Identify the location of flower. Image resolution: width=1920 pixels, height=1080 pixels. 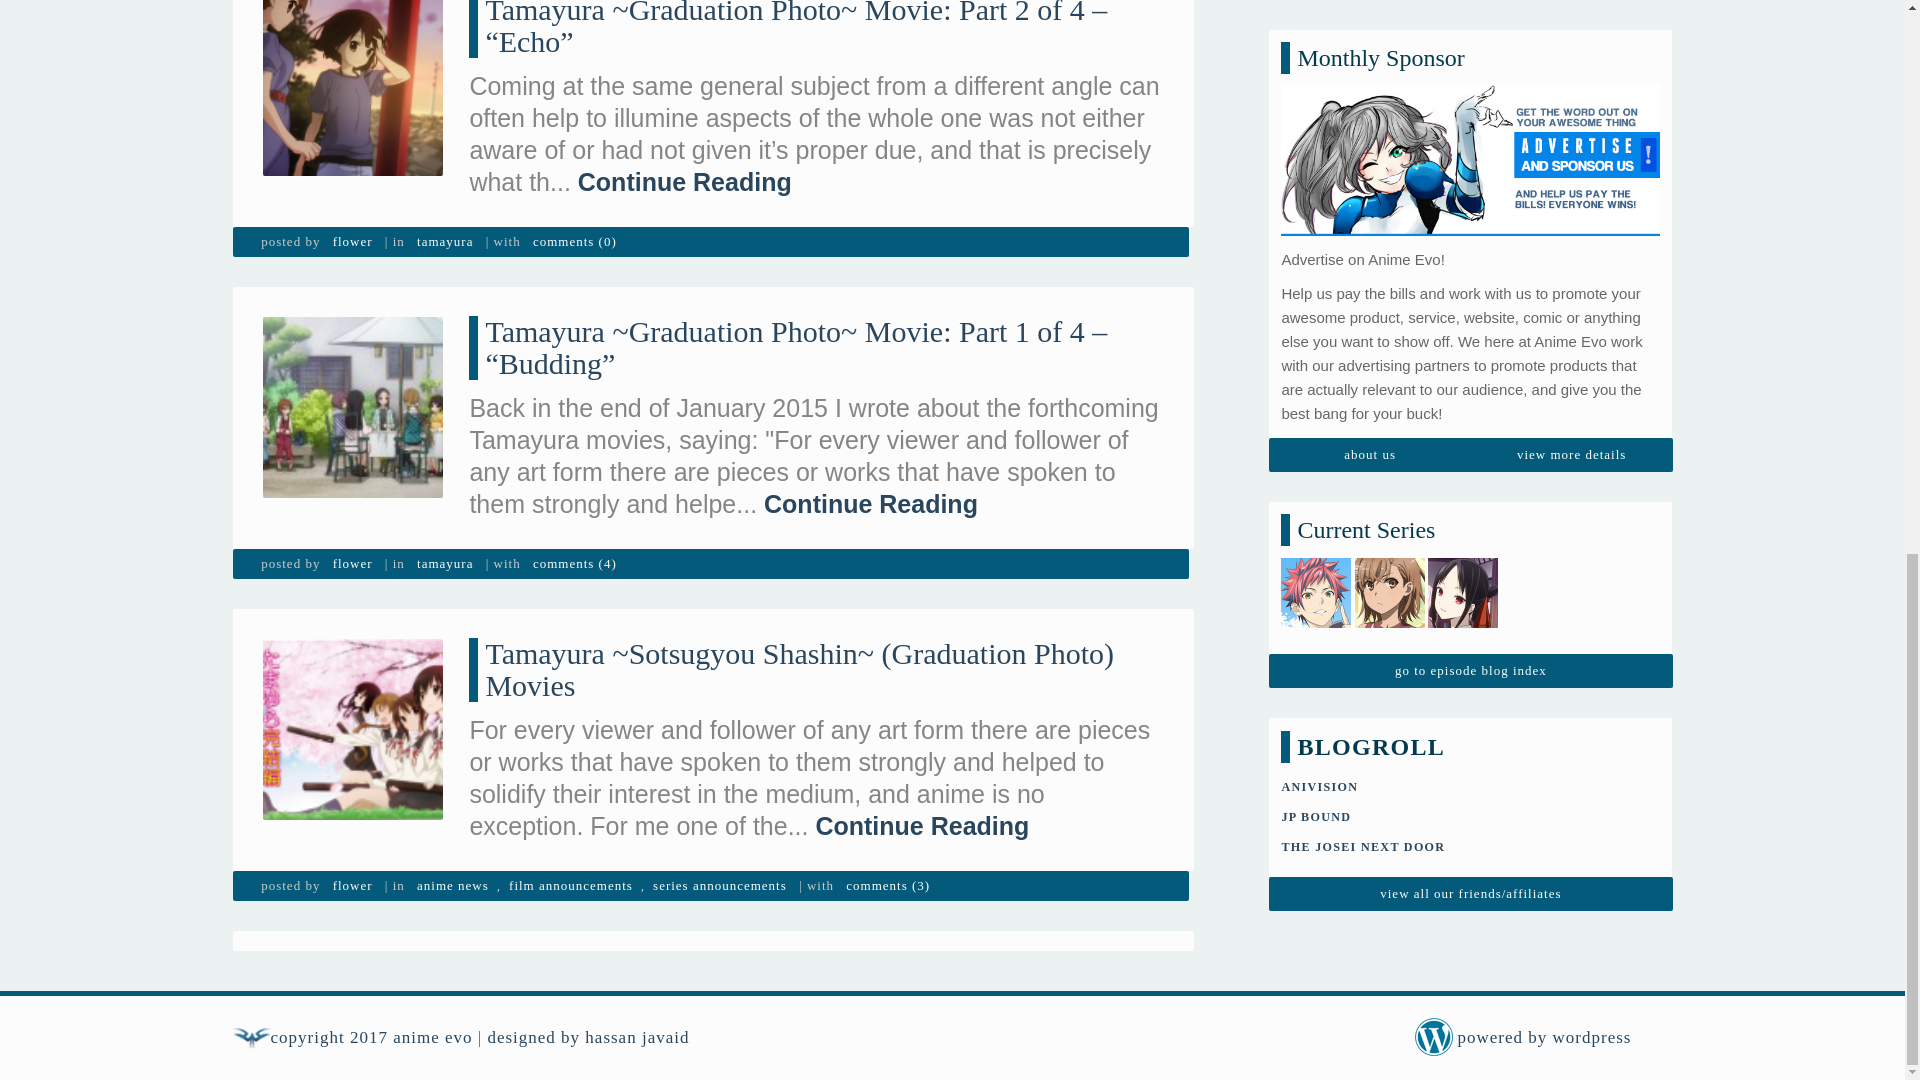
(352, 563).